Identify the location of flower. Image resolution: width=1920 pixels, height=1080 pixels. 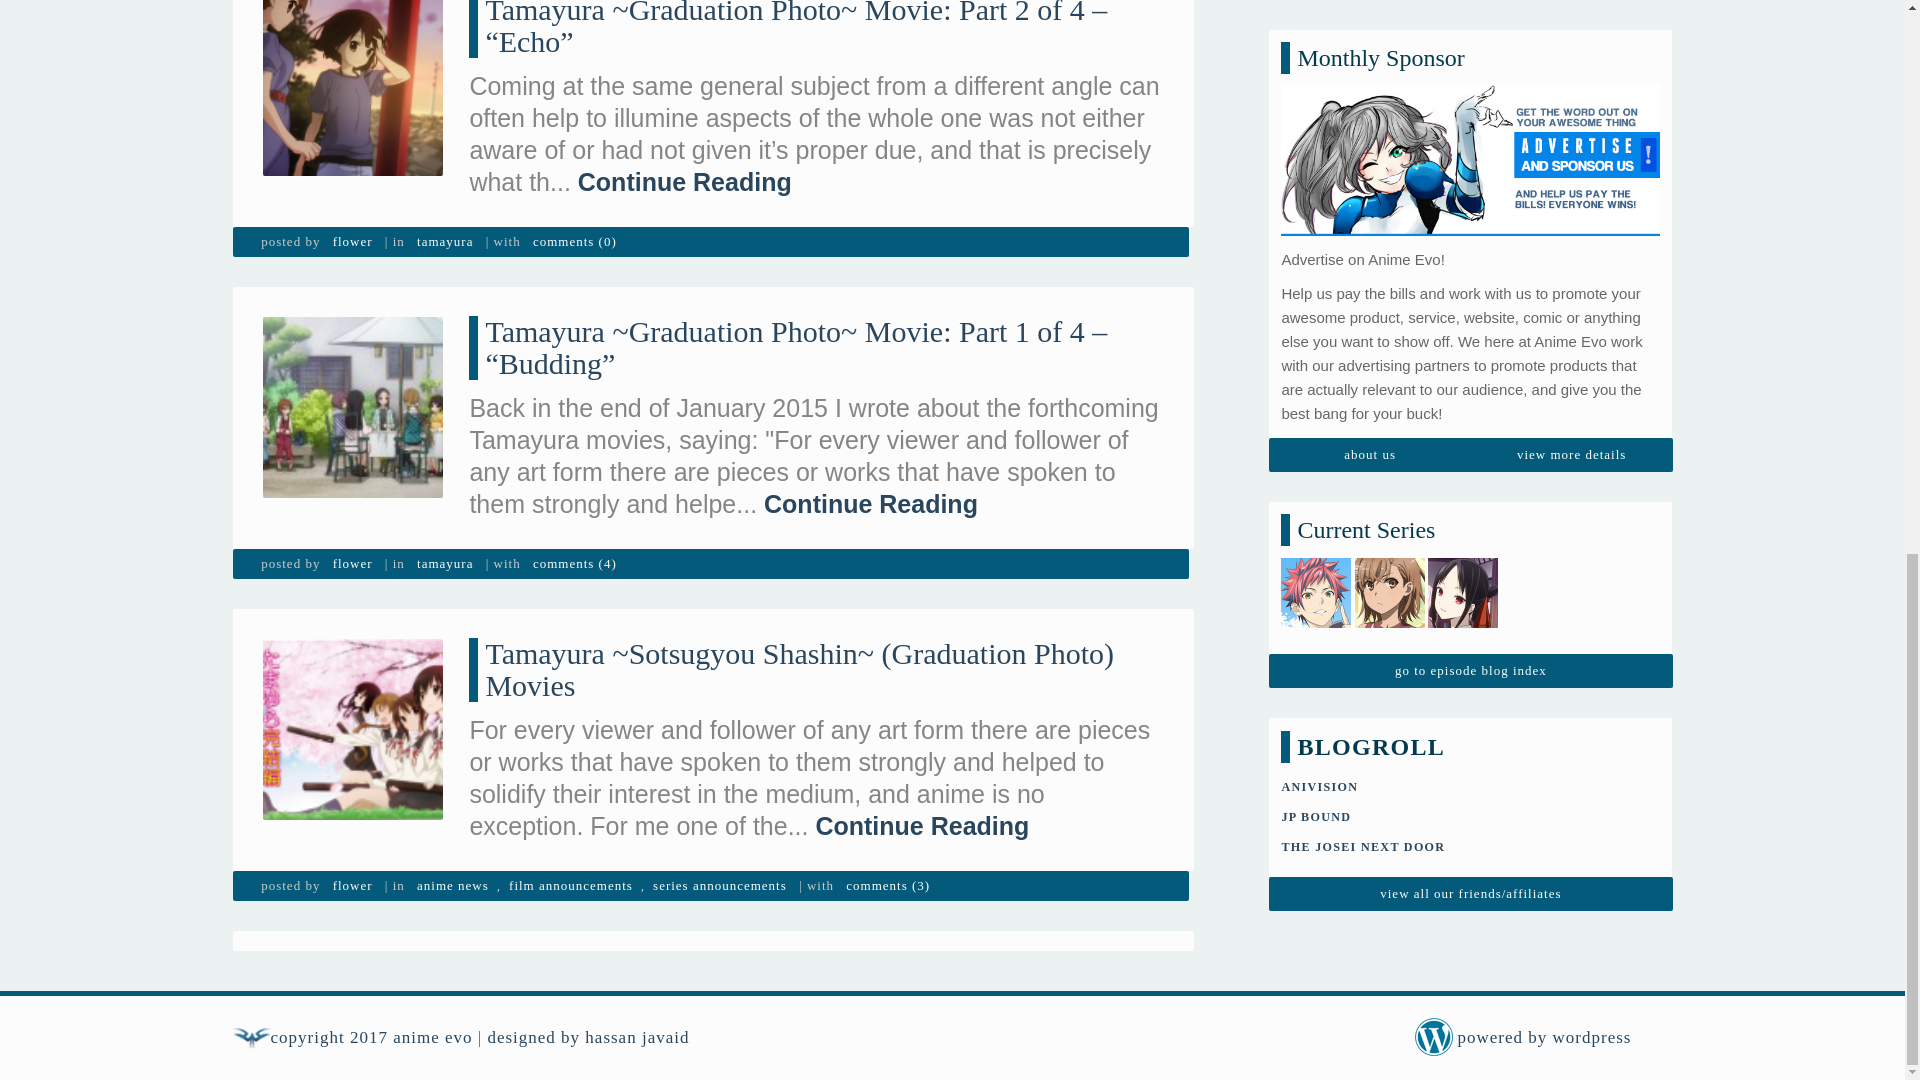
(352, 563).